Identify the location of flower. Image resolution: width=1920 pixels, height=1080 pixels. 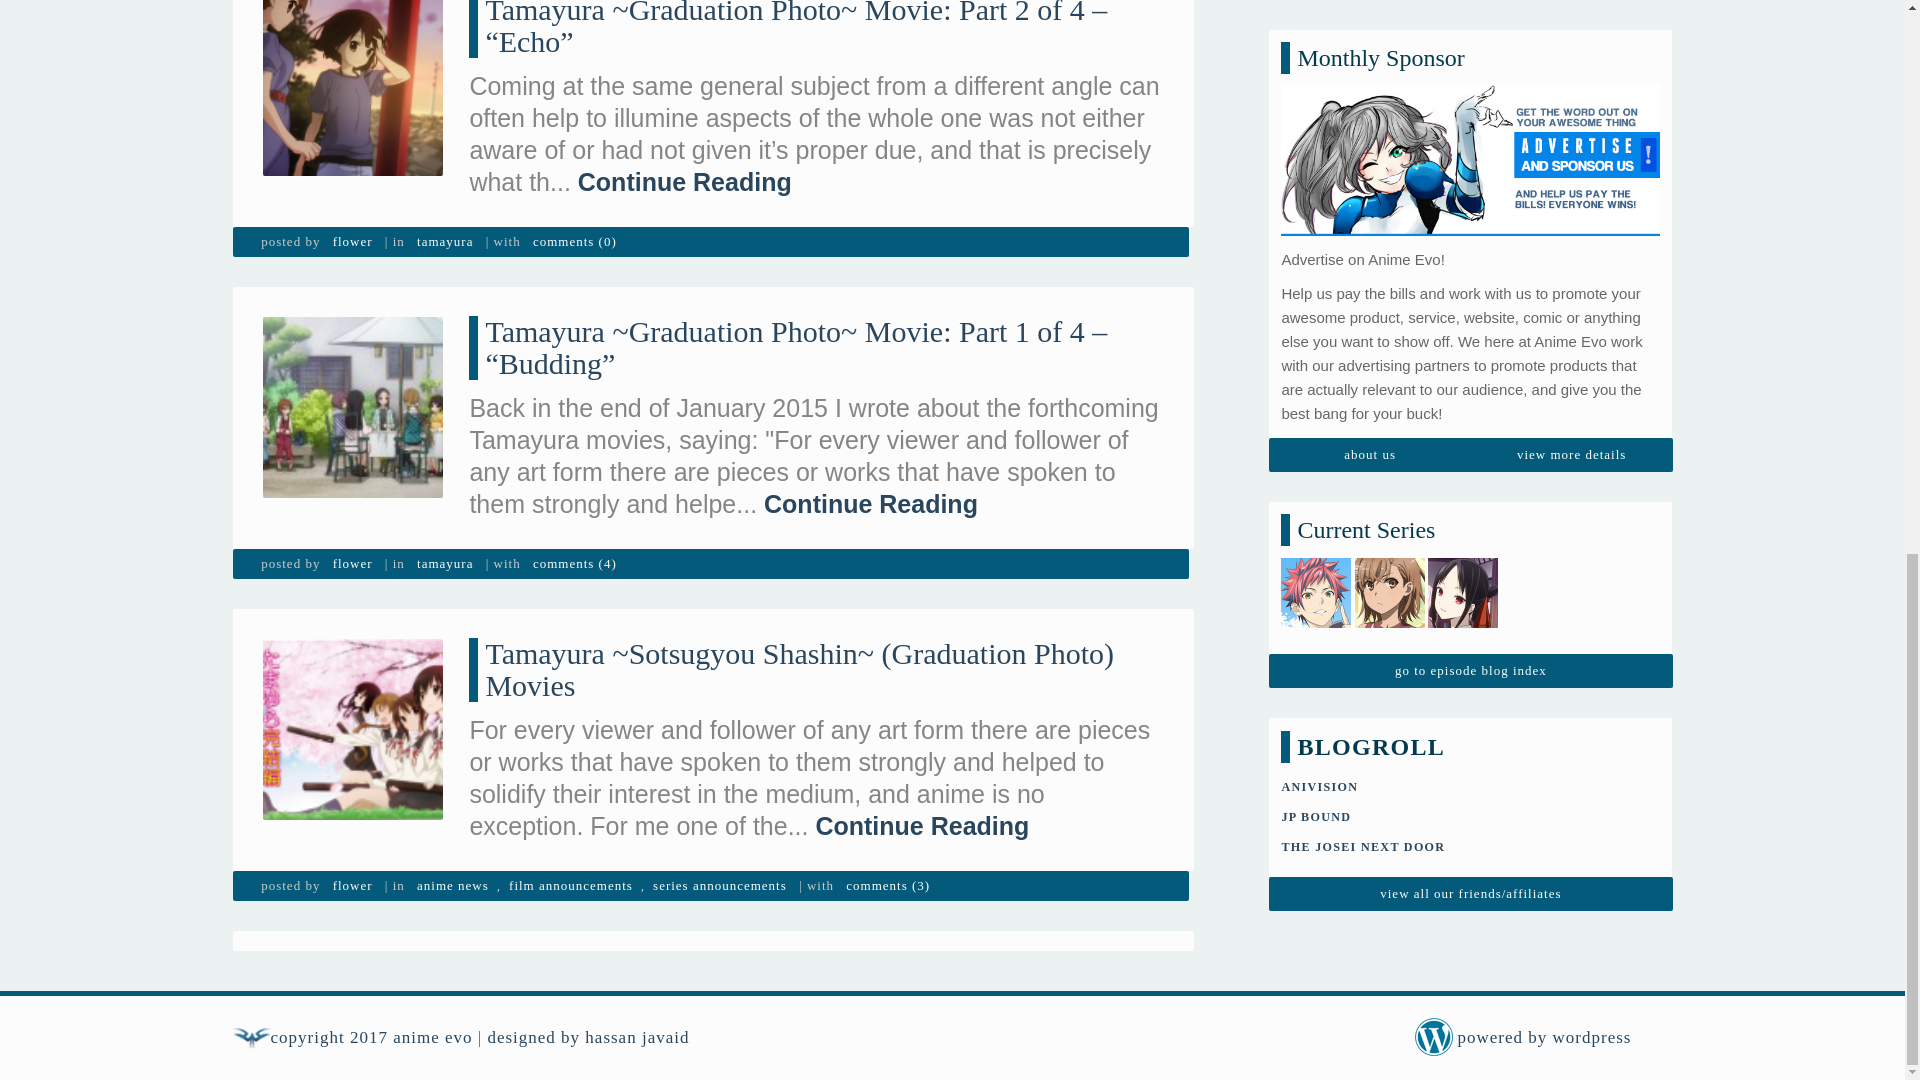
(352, 563).